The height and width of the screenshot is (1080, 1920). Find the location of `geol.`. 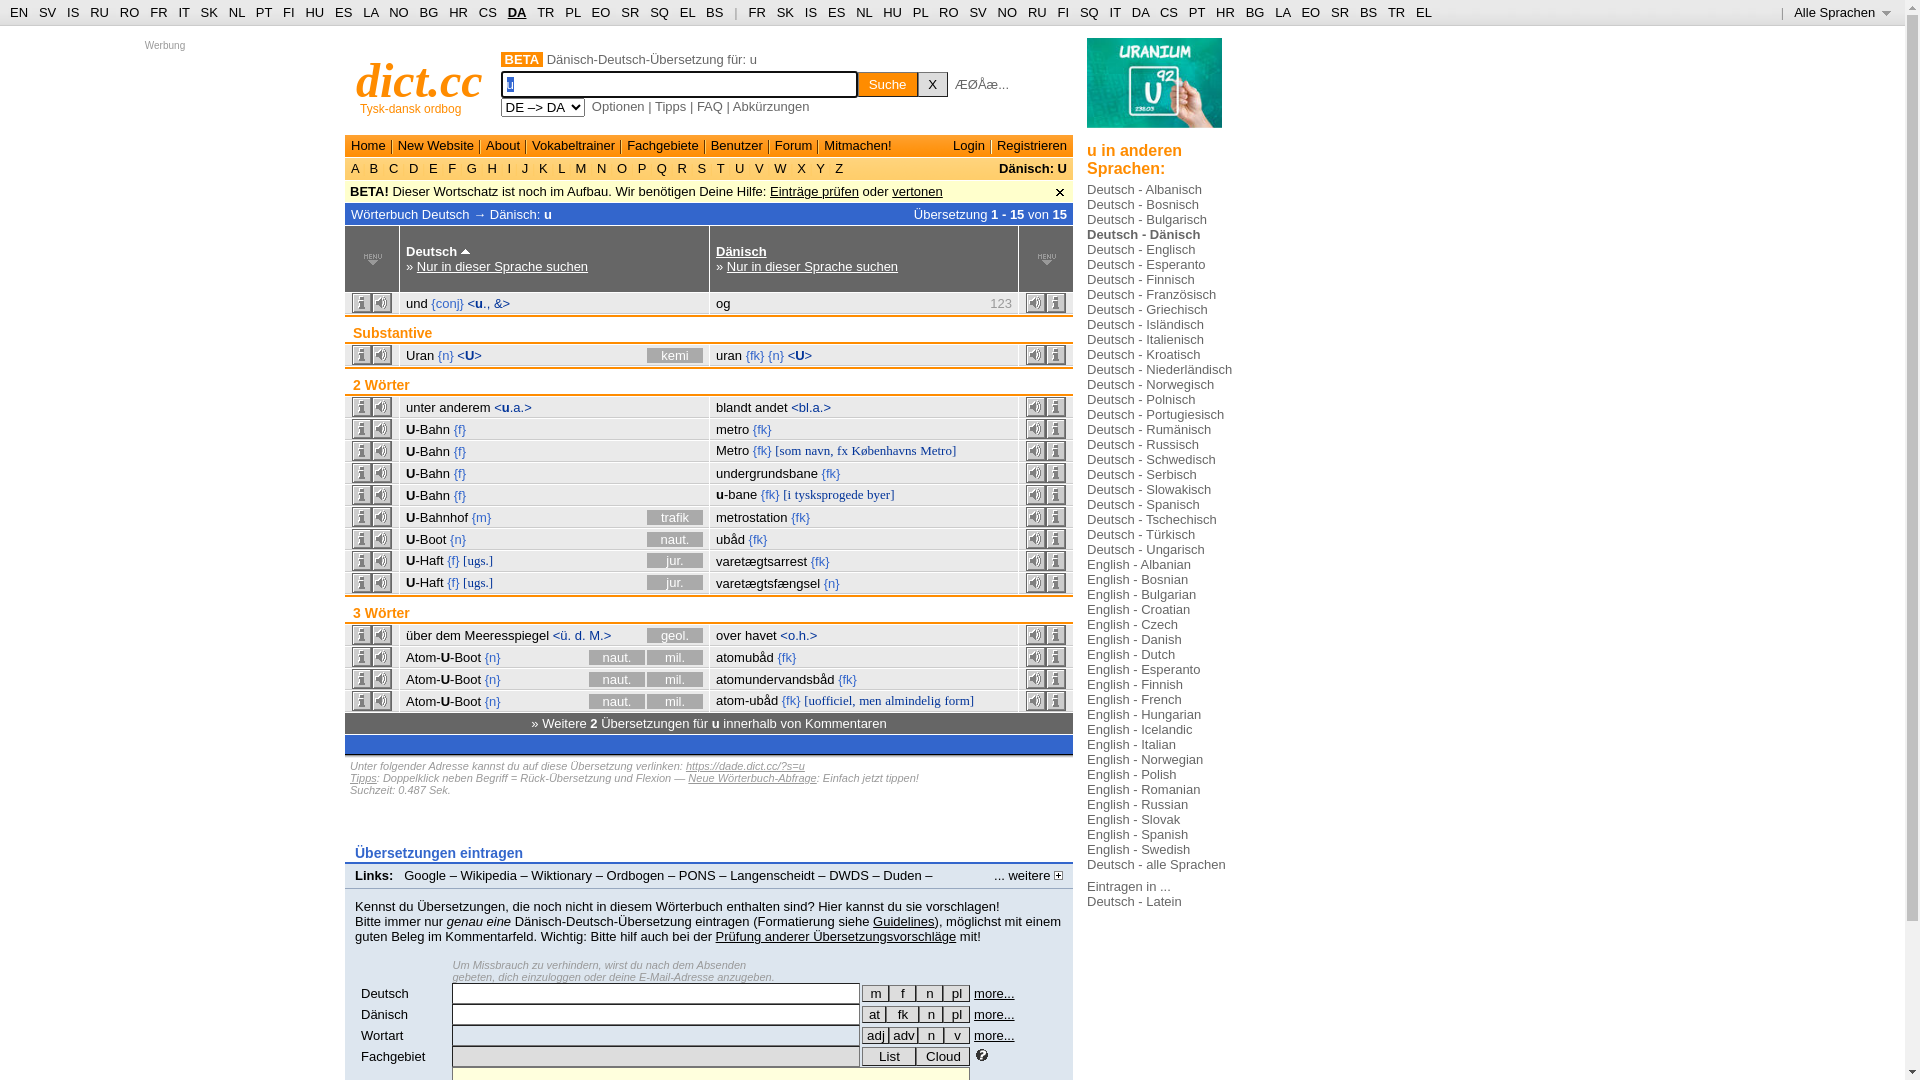

geol. is located at coordinates (675, 636).